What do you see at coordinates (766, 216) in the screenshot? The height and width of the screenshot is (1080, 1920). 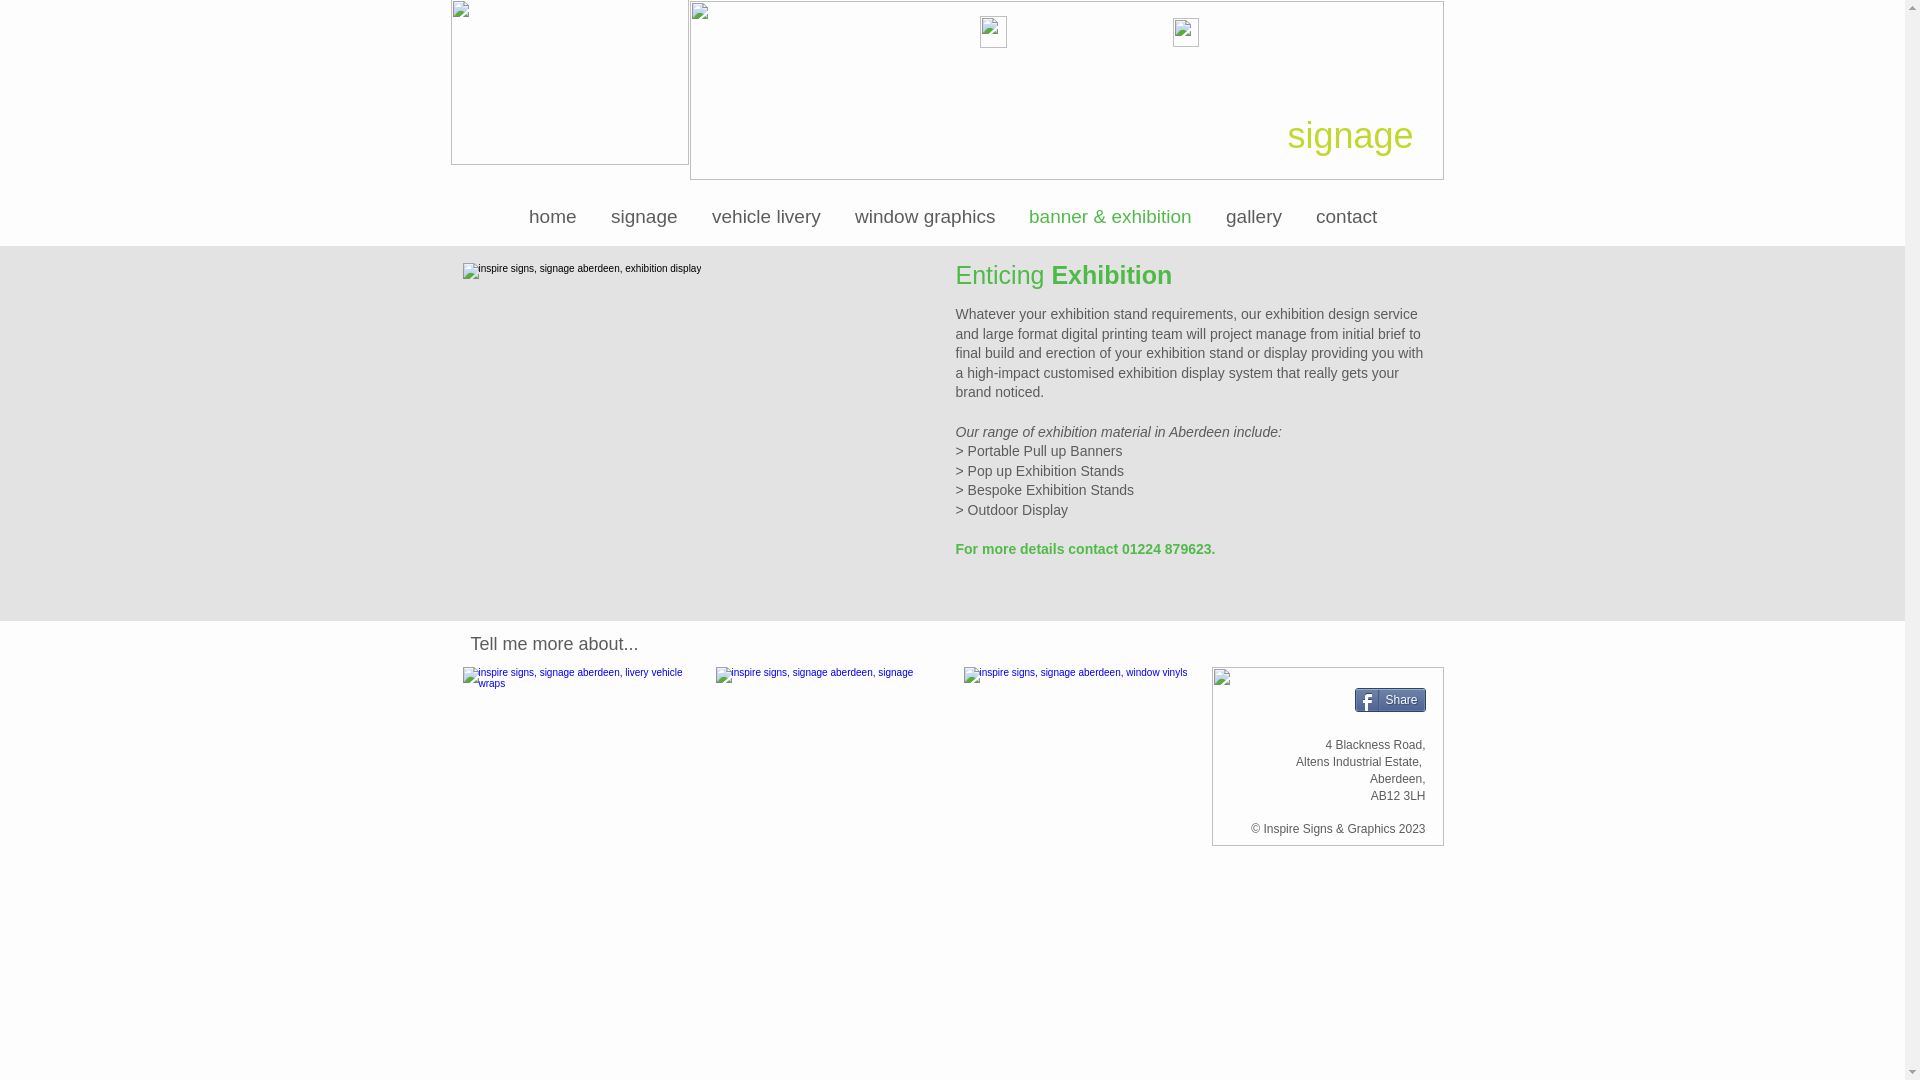 I see `vehicle livery` at bounding box center [766, 216].